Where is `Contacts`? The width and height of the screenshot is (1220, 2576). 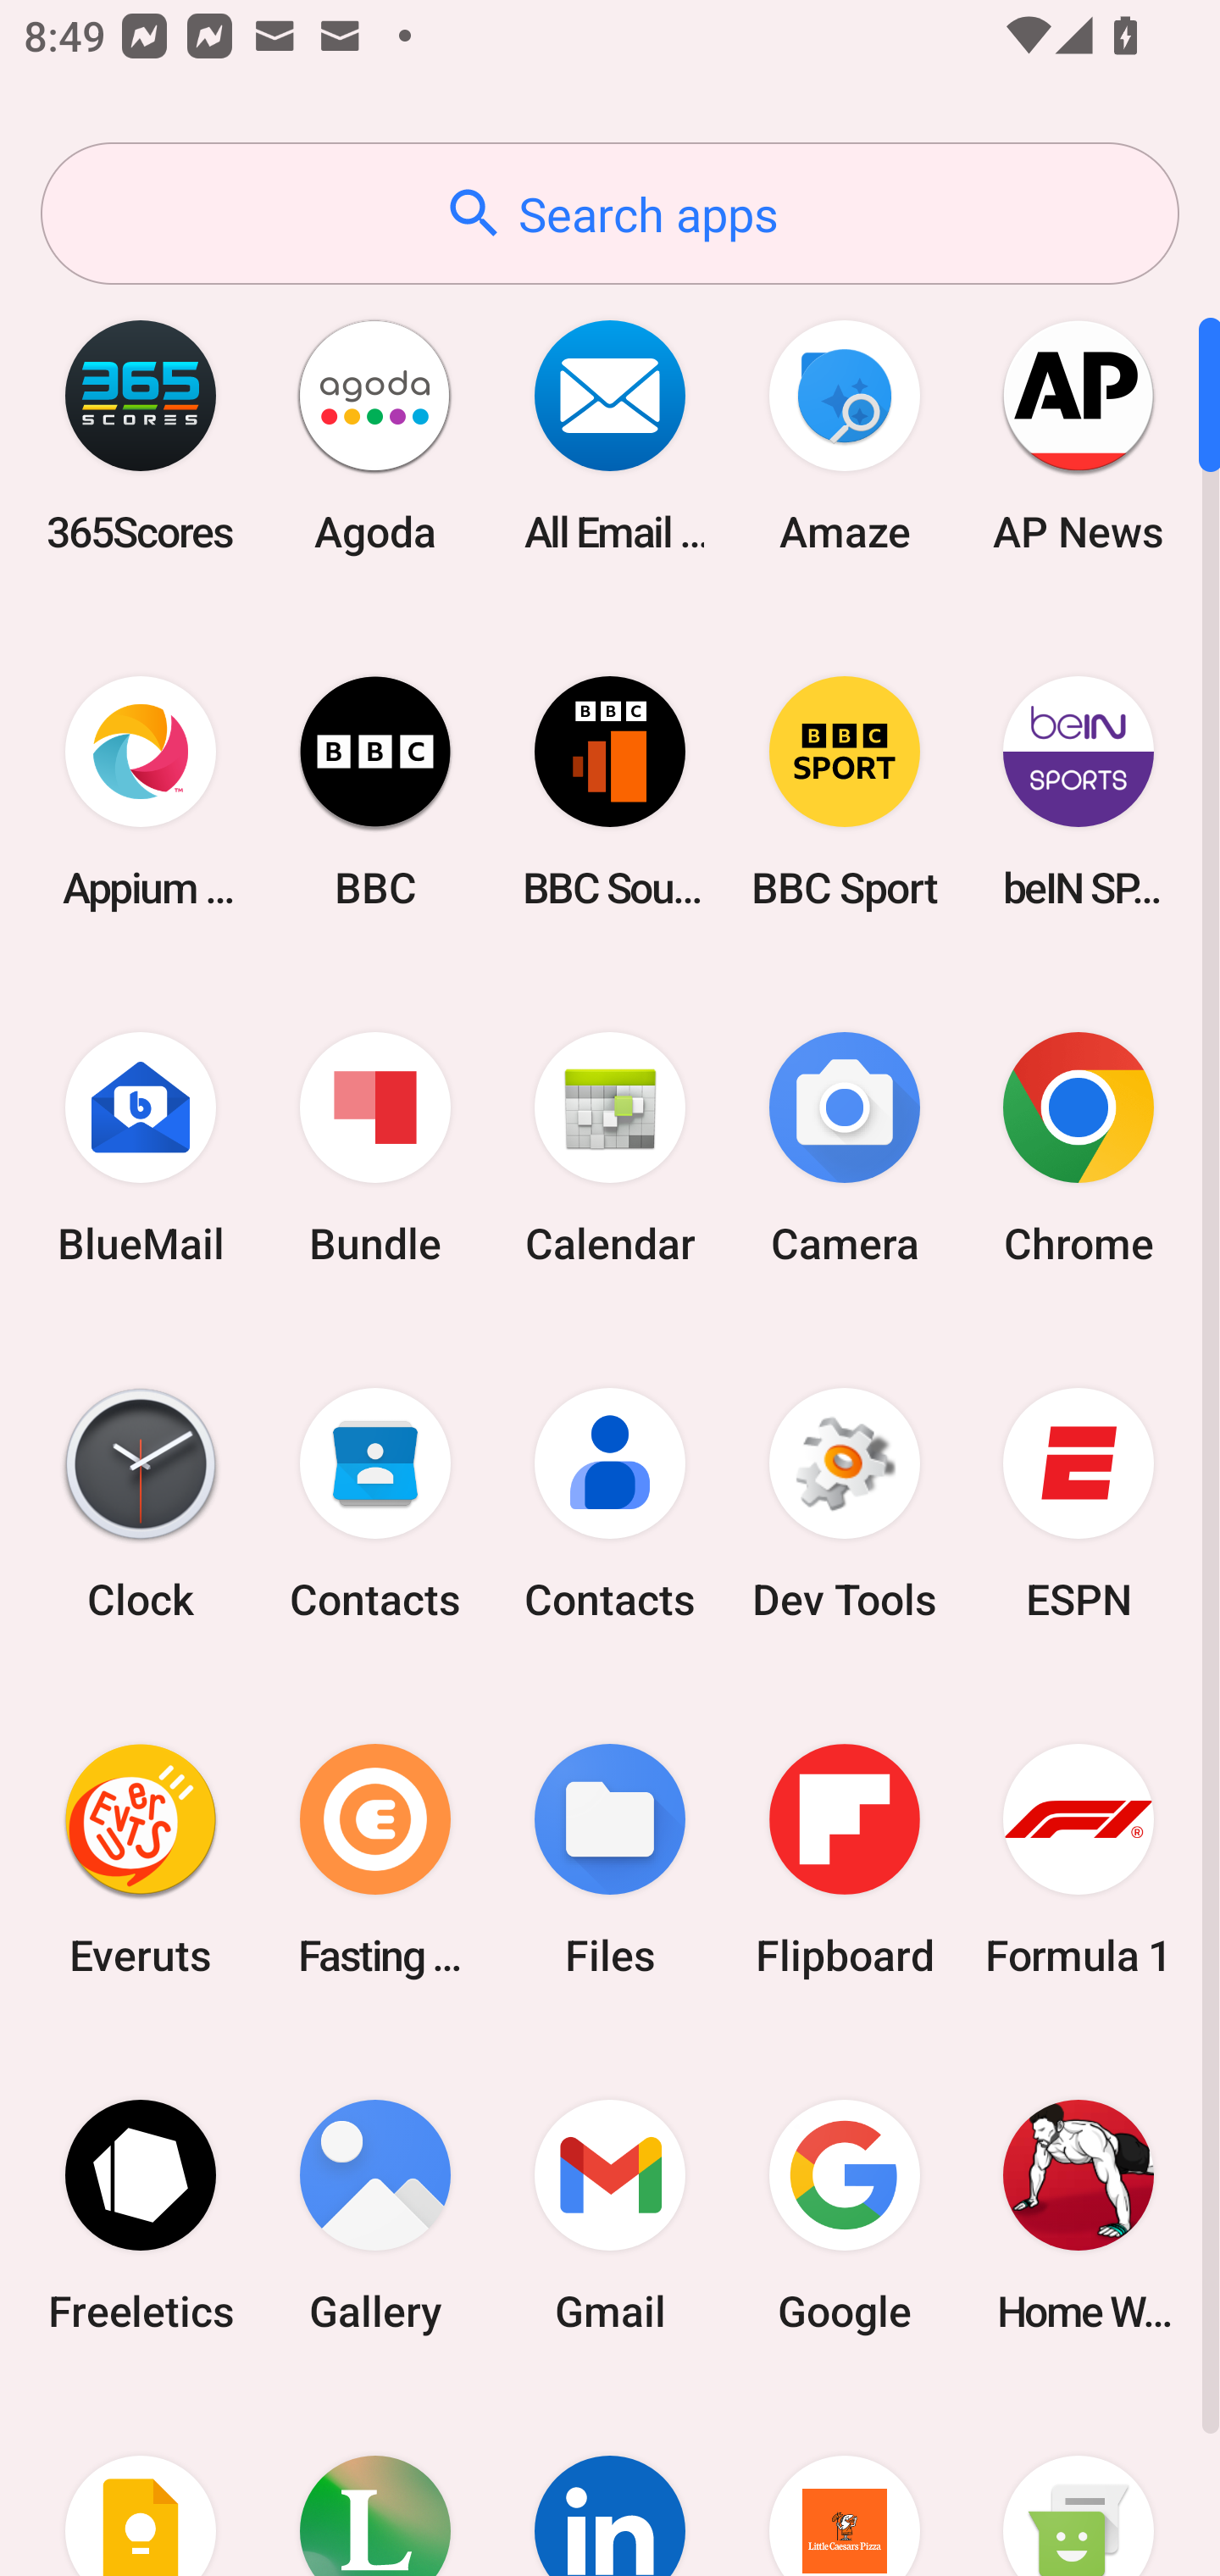 Contacts is located at coordinates (375, 1504).